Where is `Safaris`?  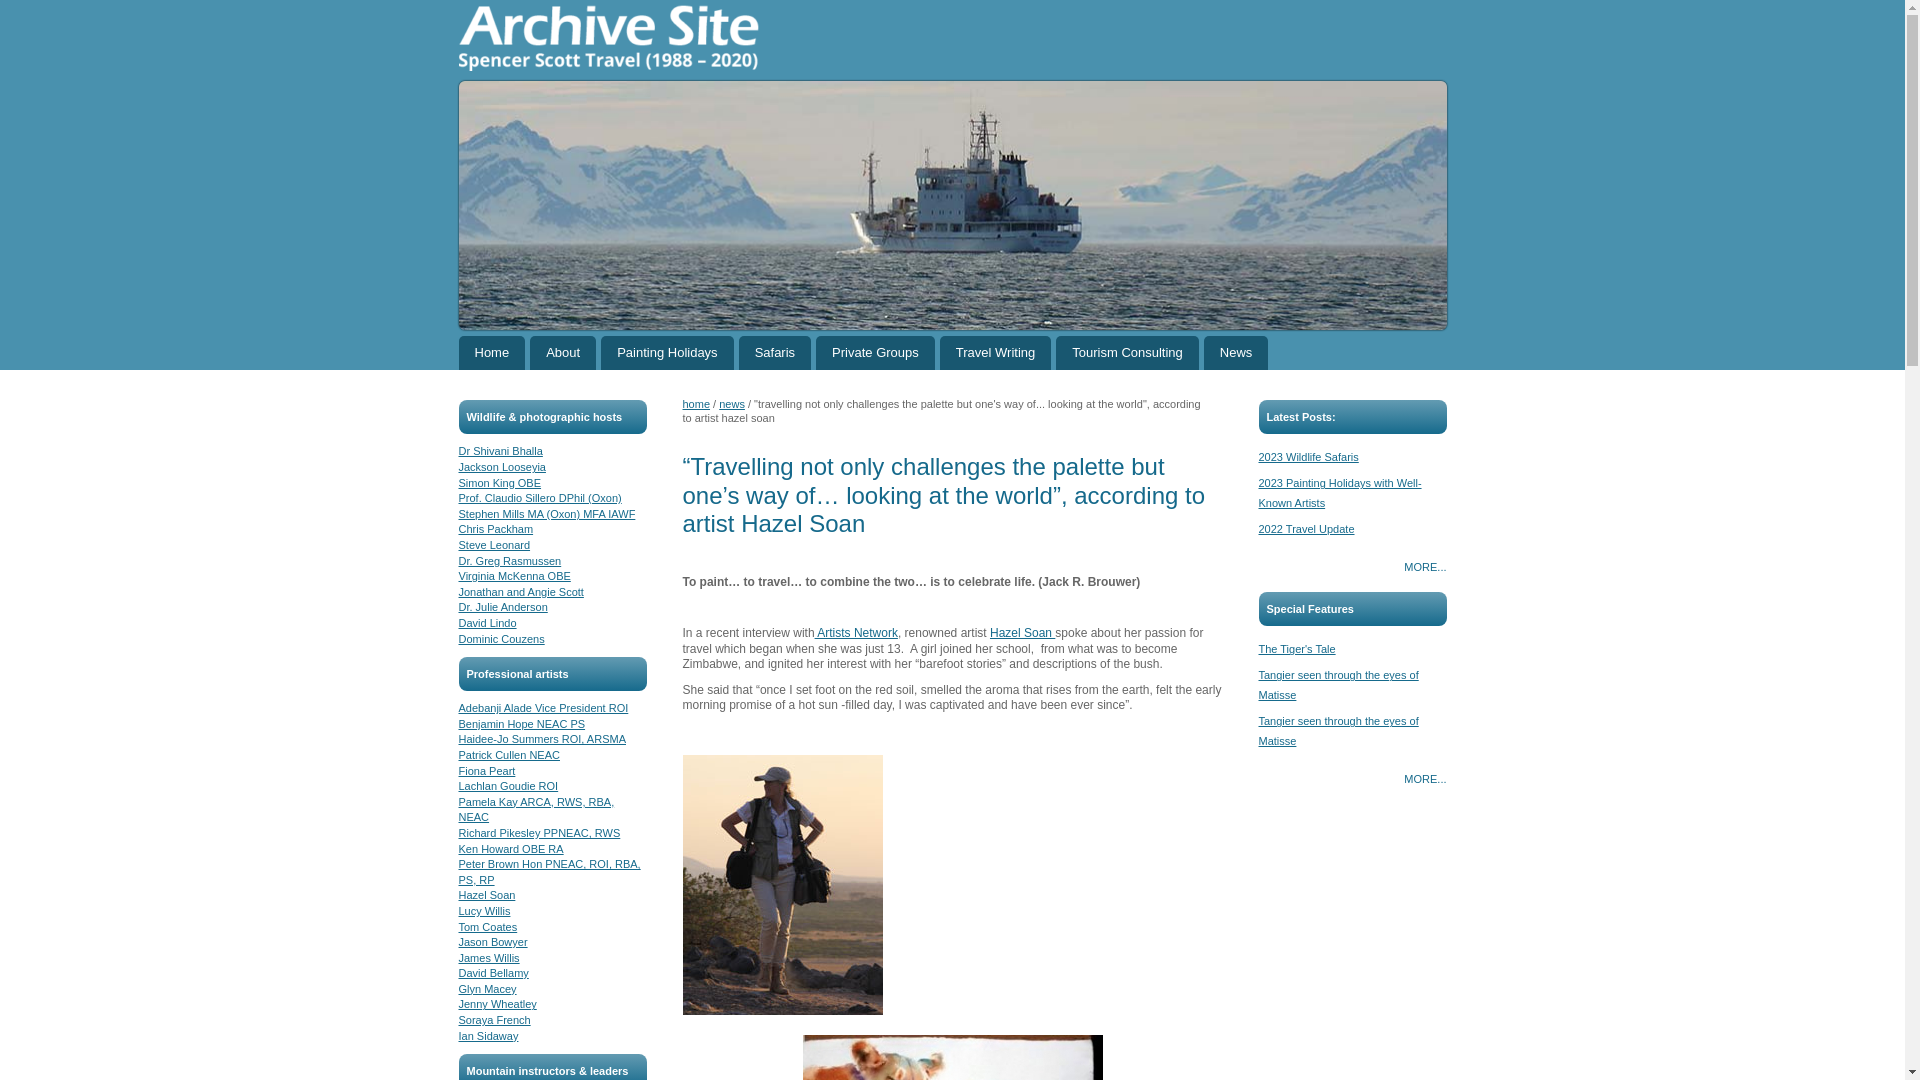 Safaris is located at coordinates (774, 352).